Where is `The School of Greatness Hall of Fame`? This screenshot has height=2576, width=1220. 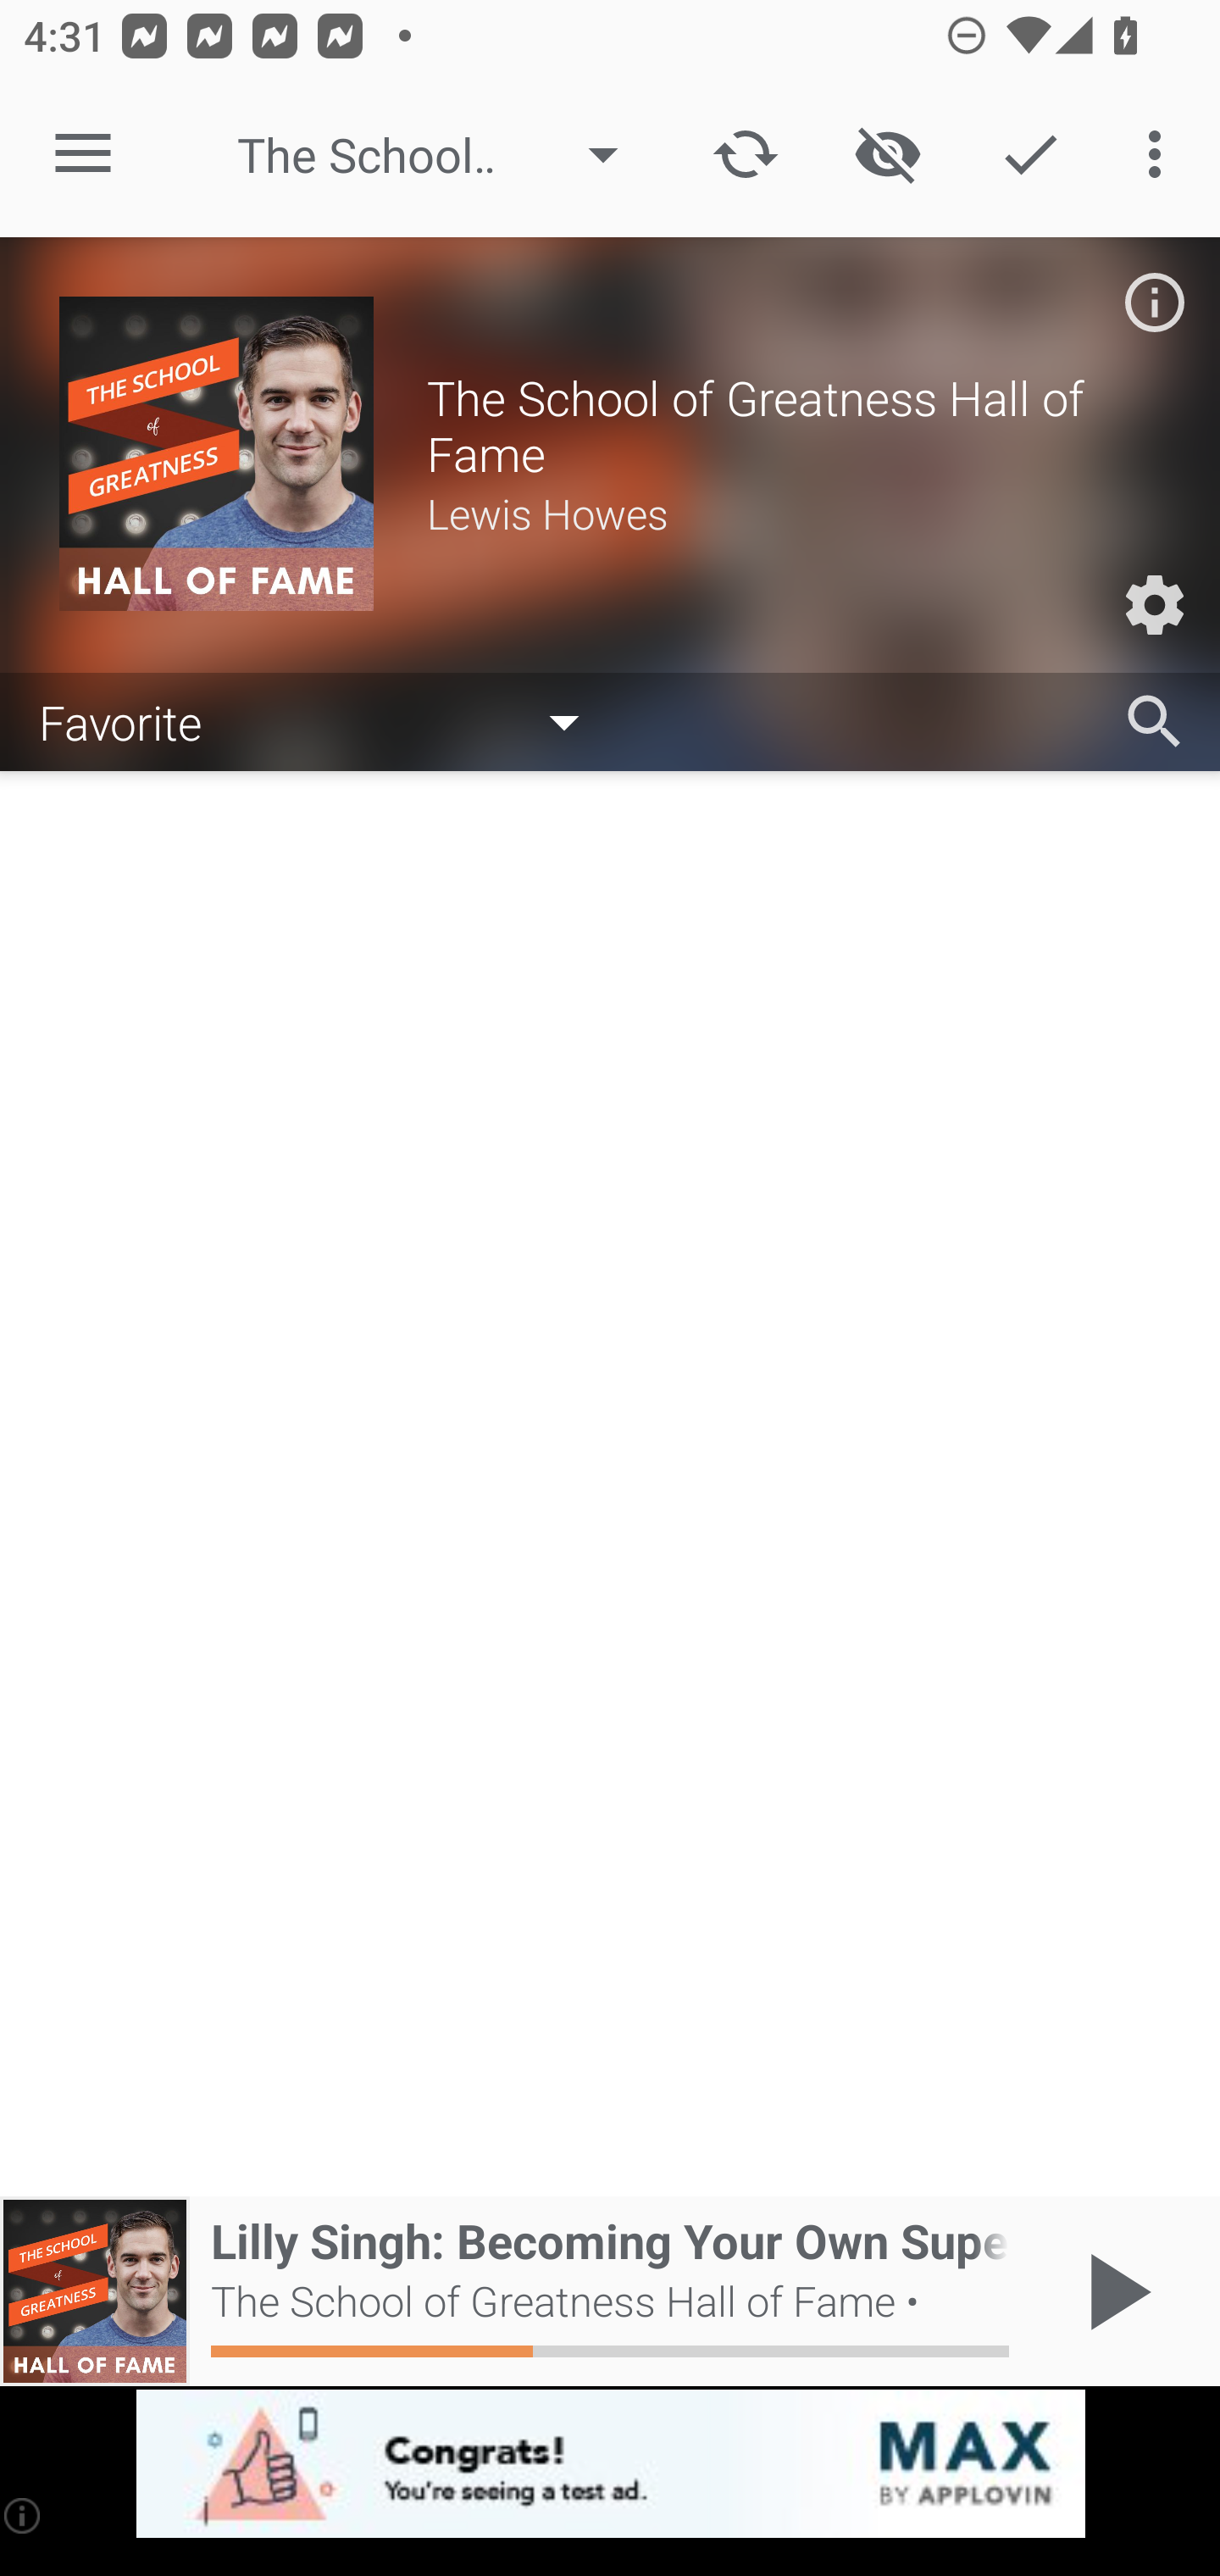
The School of Greatness Hall of Fame is located at coordinates (444, 154).